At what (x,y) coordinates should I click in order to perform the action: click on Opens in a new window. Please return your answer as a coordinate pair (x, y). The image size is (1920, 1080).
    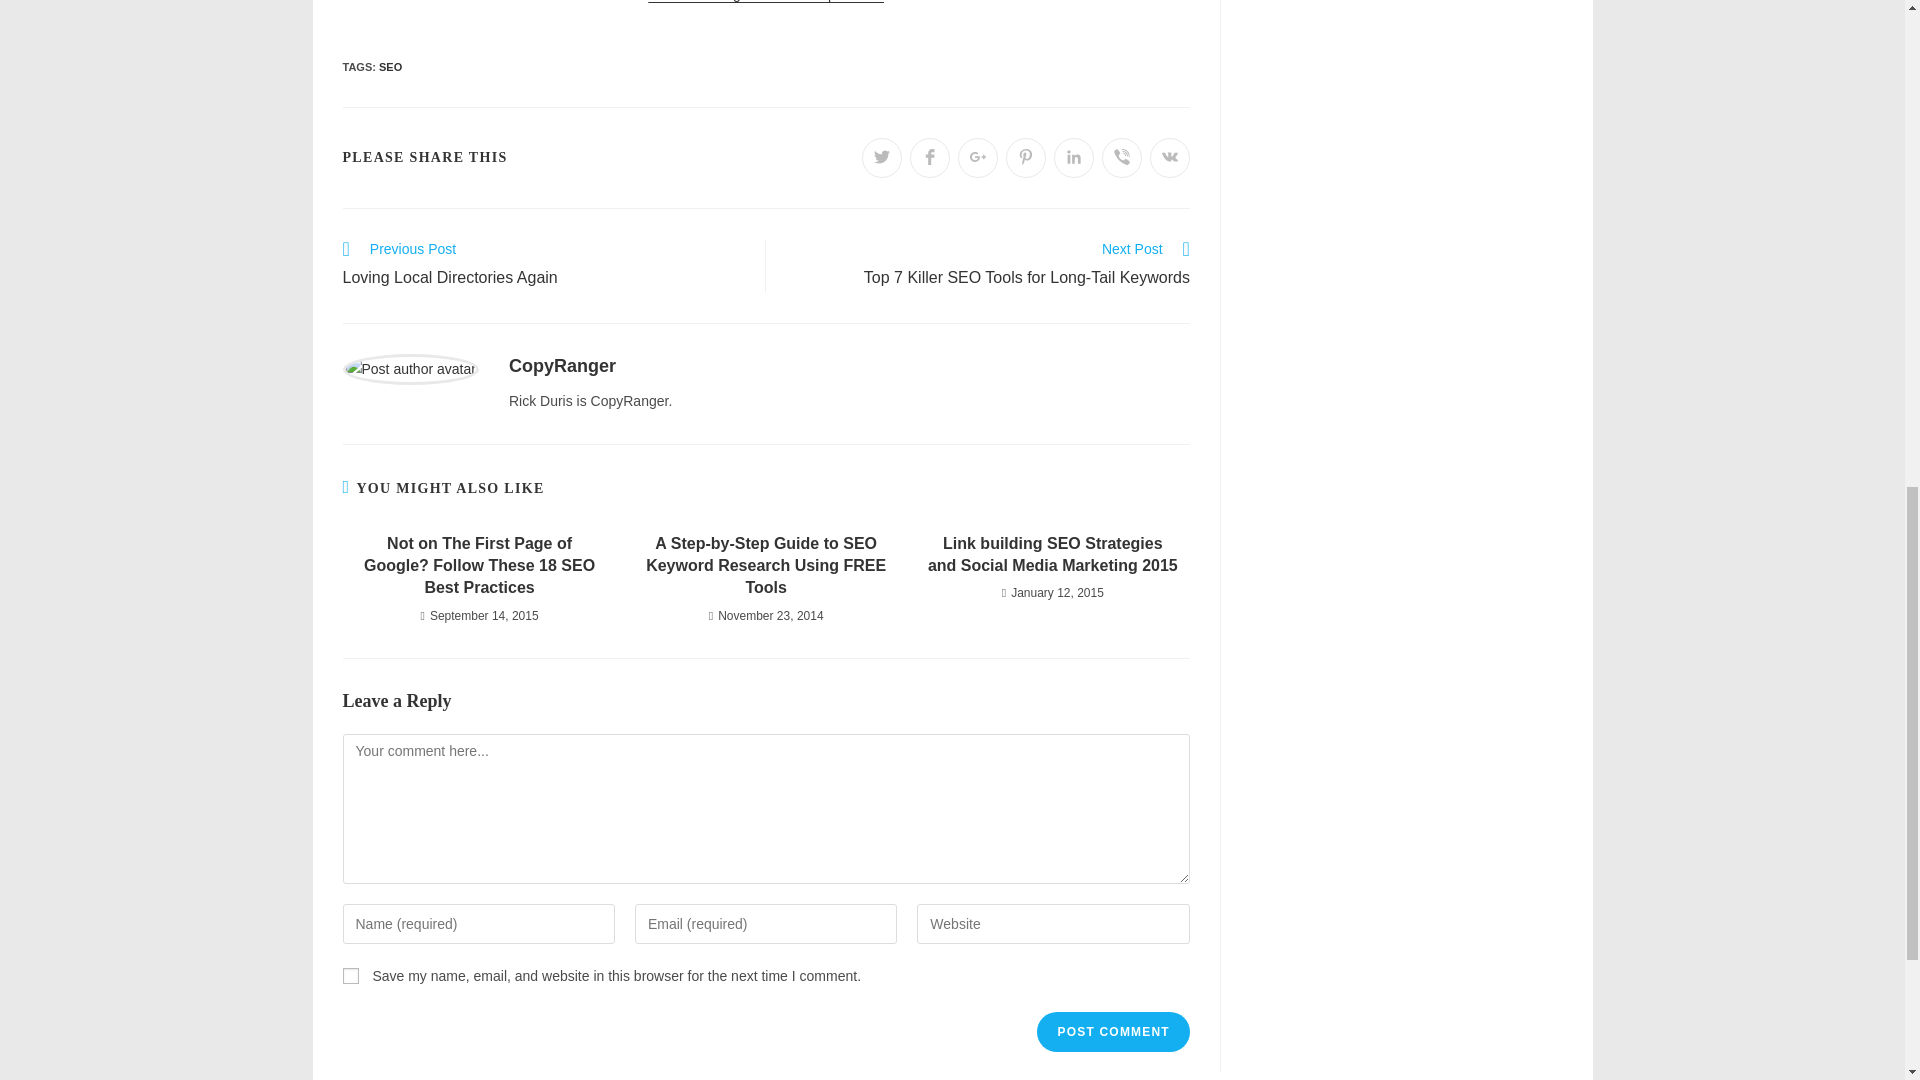
    Looking at the image, I should click on (882, 158).